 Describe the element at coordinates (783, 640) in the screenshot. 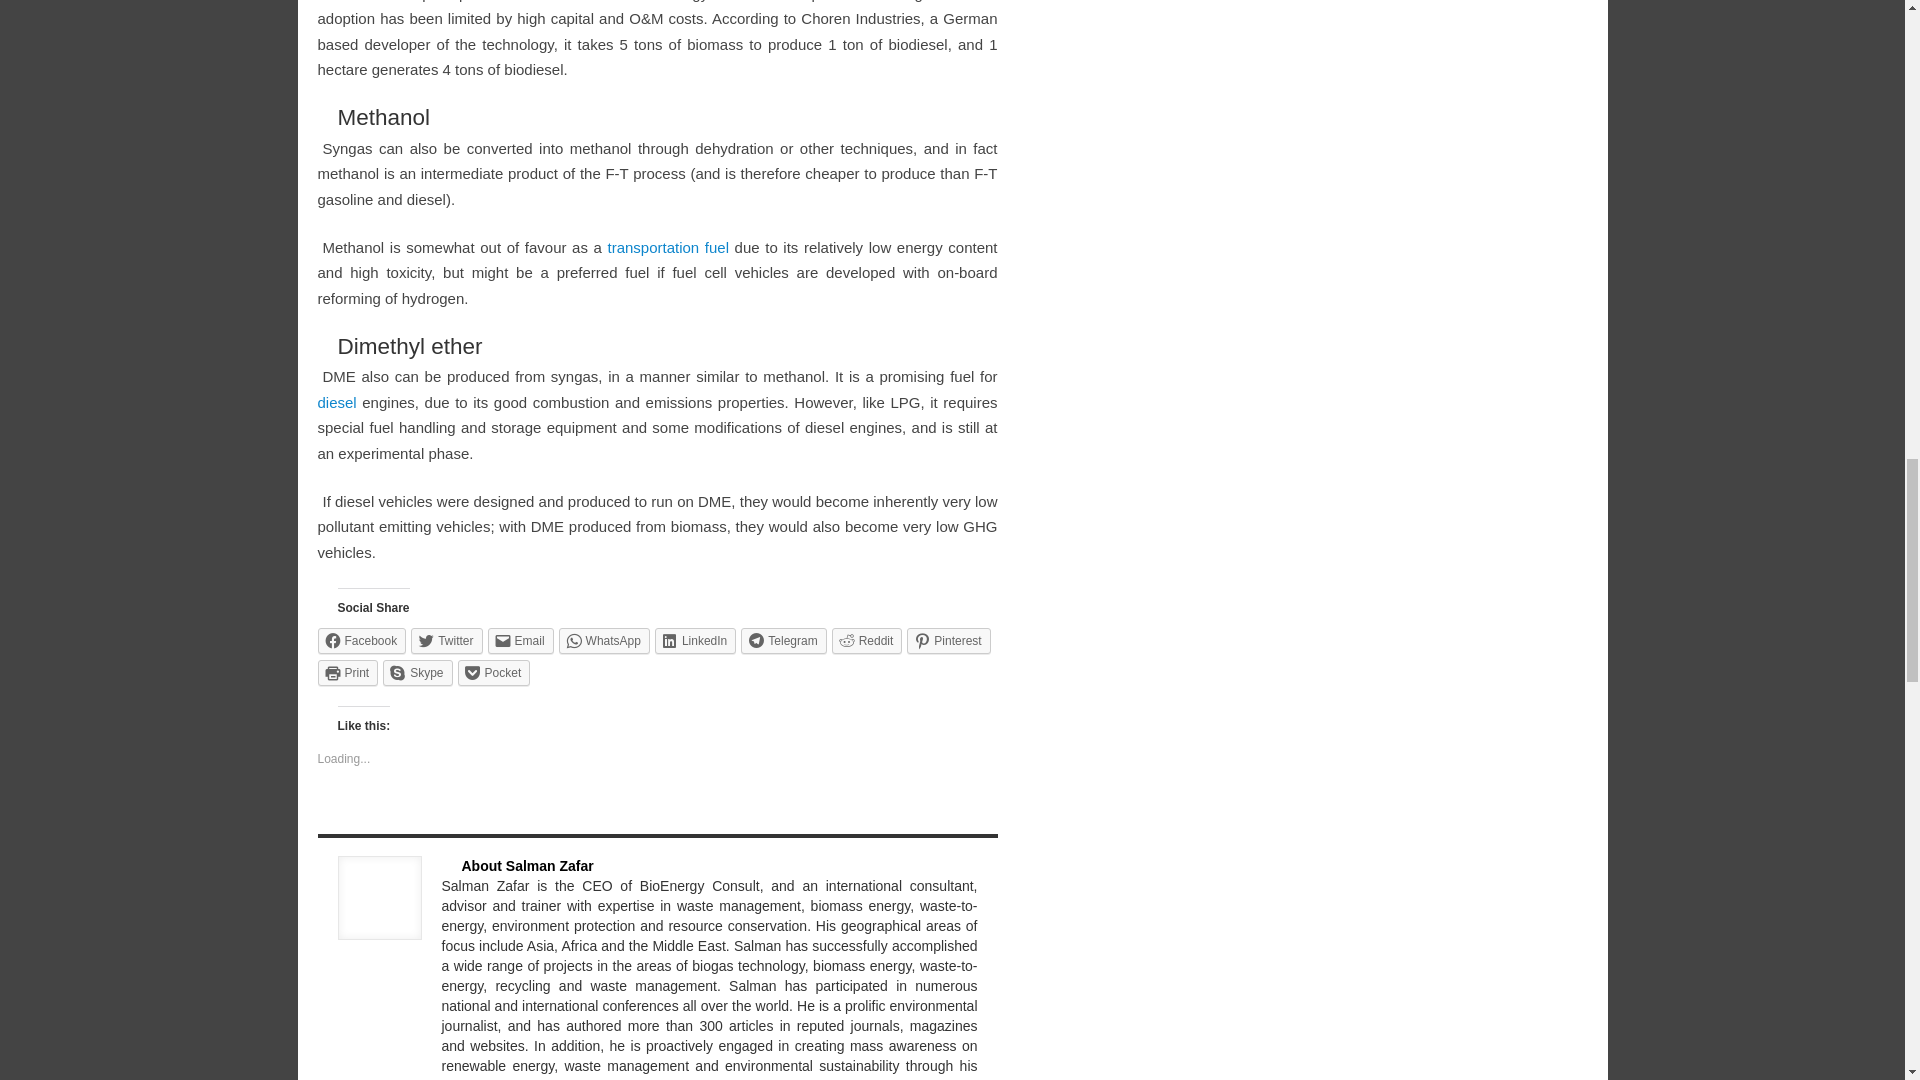

I see `Telegram` at that location.